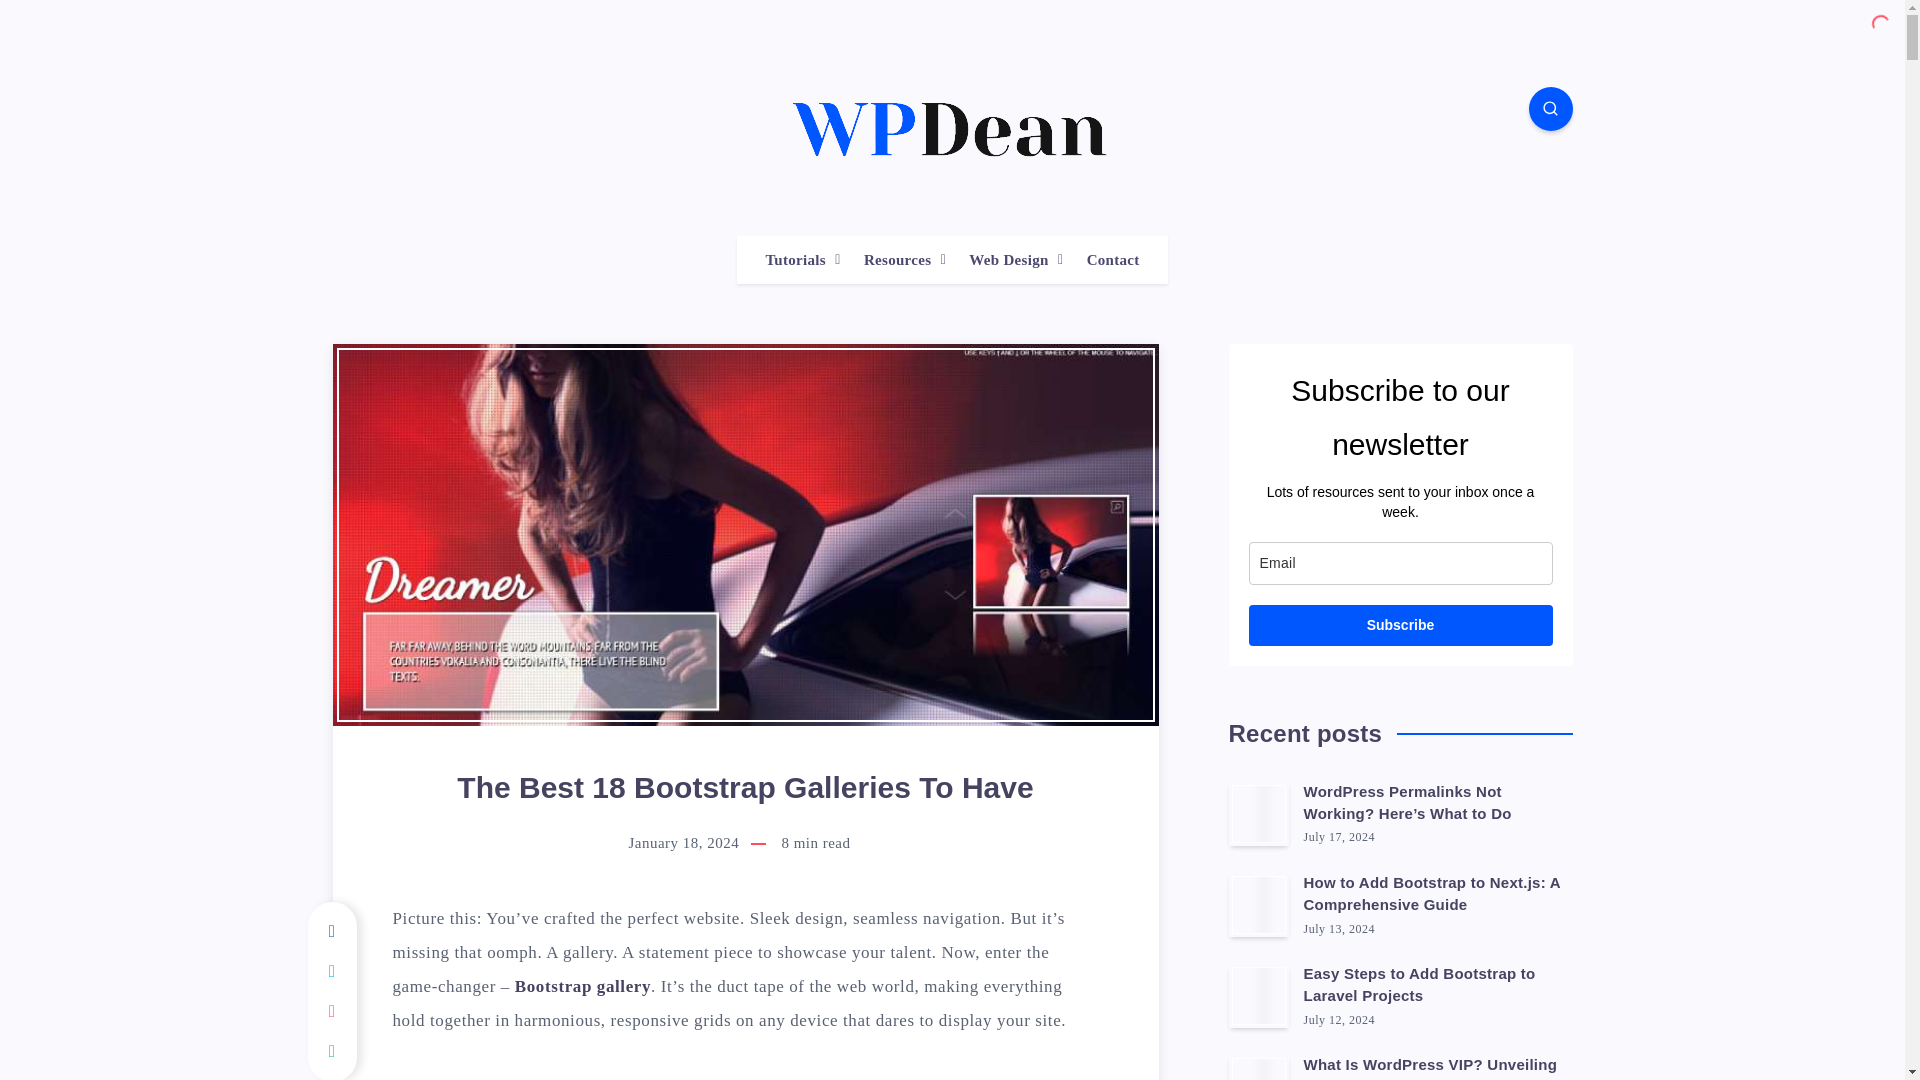  What do you see at coordinates (794, 260) in the screenshot?
I see `Tutorials` at bounding box center [794, 260].